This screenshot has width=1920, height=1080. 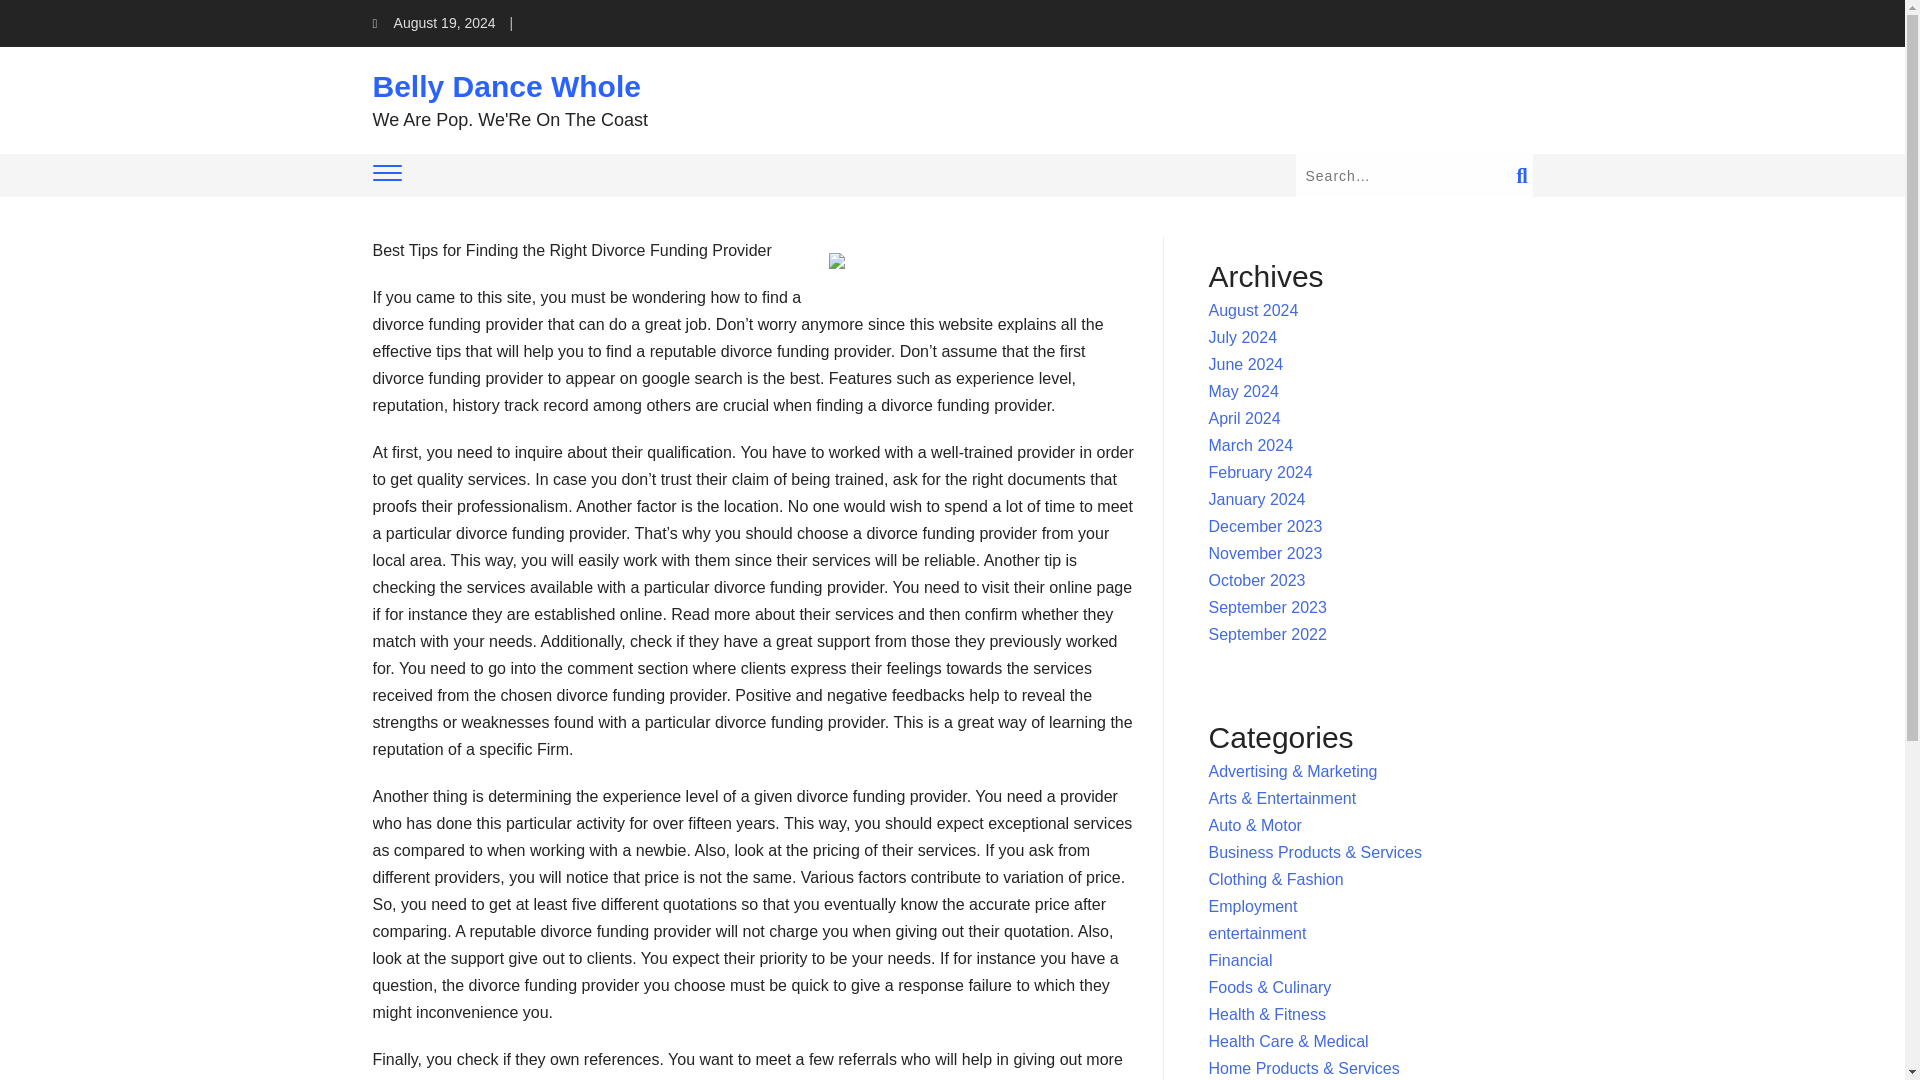 What do you see at coordinates (506, 86) in the screenshot?
I see `Belly Dance Whole` at bounding box center [506, 86].